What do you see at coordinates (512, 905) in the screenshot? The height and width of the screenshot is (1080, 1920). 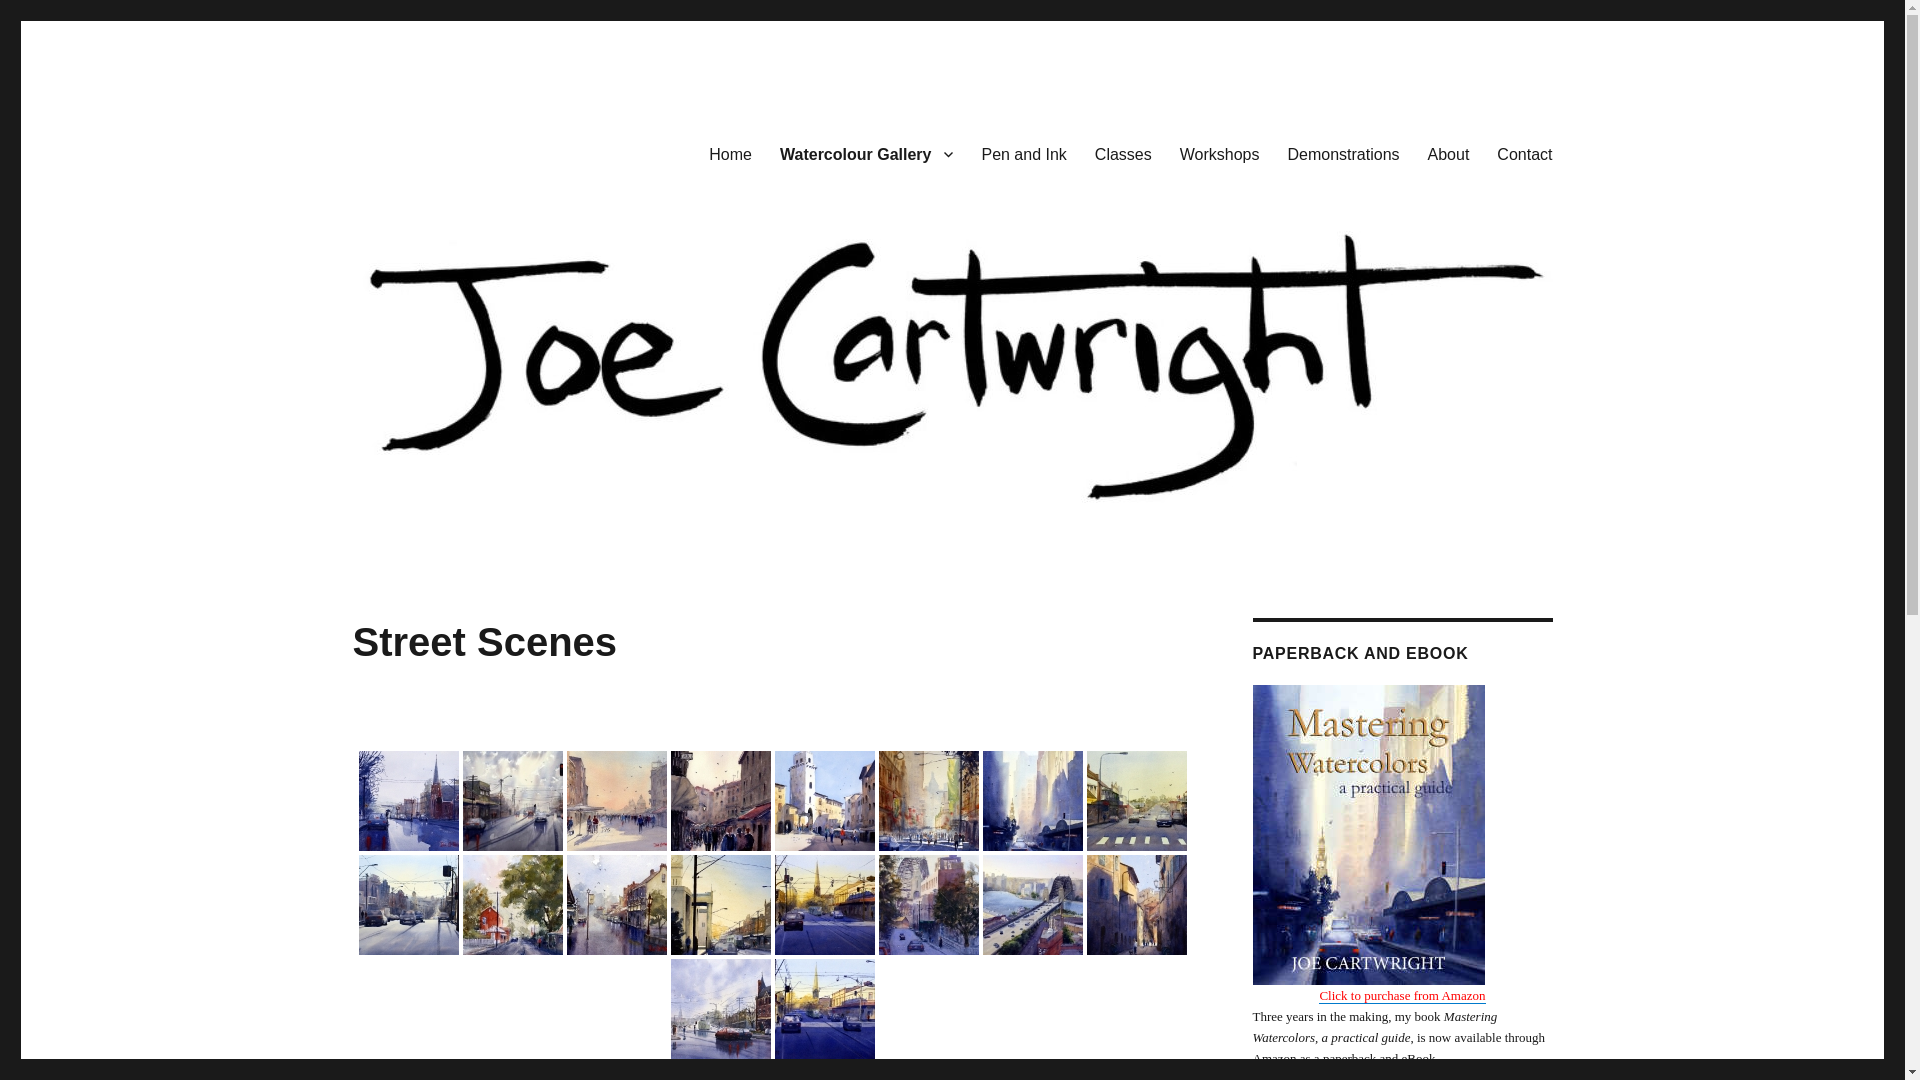 I see `SONY DSC` at bounding box center [512, 905].